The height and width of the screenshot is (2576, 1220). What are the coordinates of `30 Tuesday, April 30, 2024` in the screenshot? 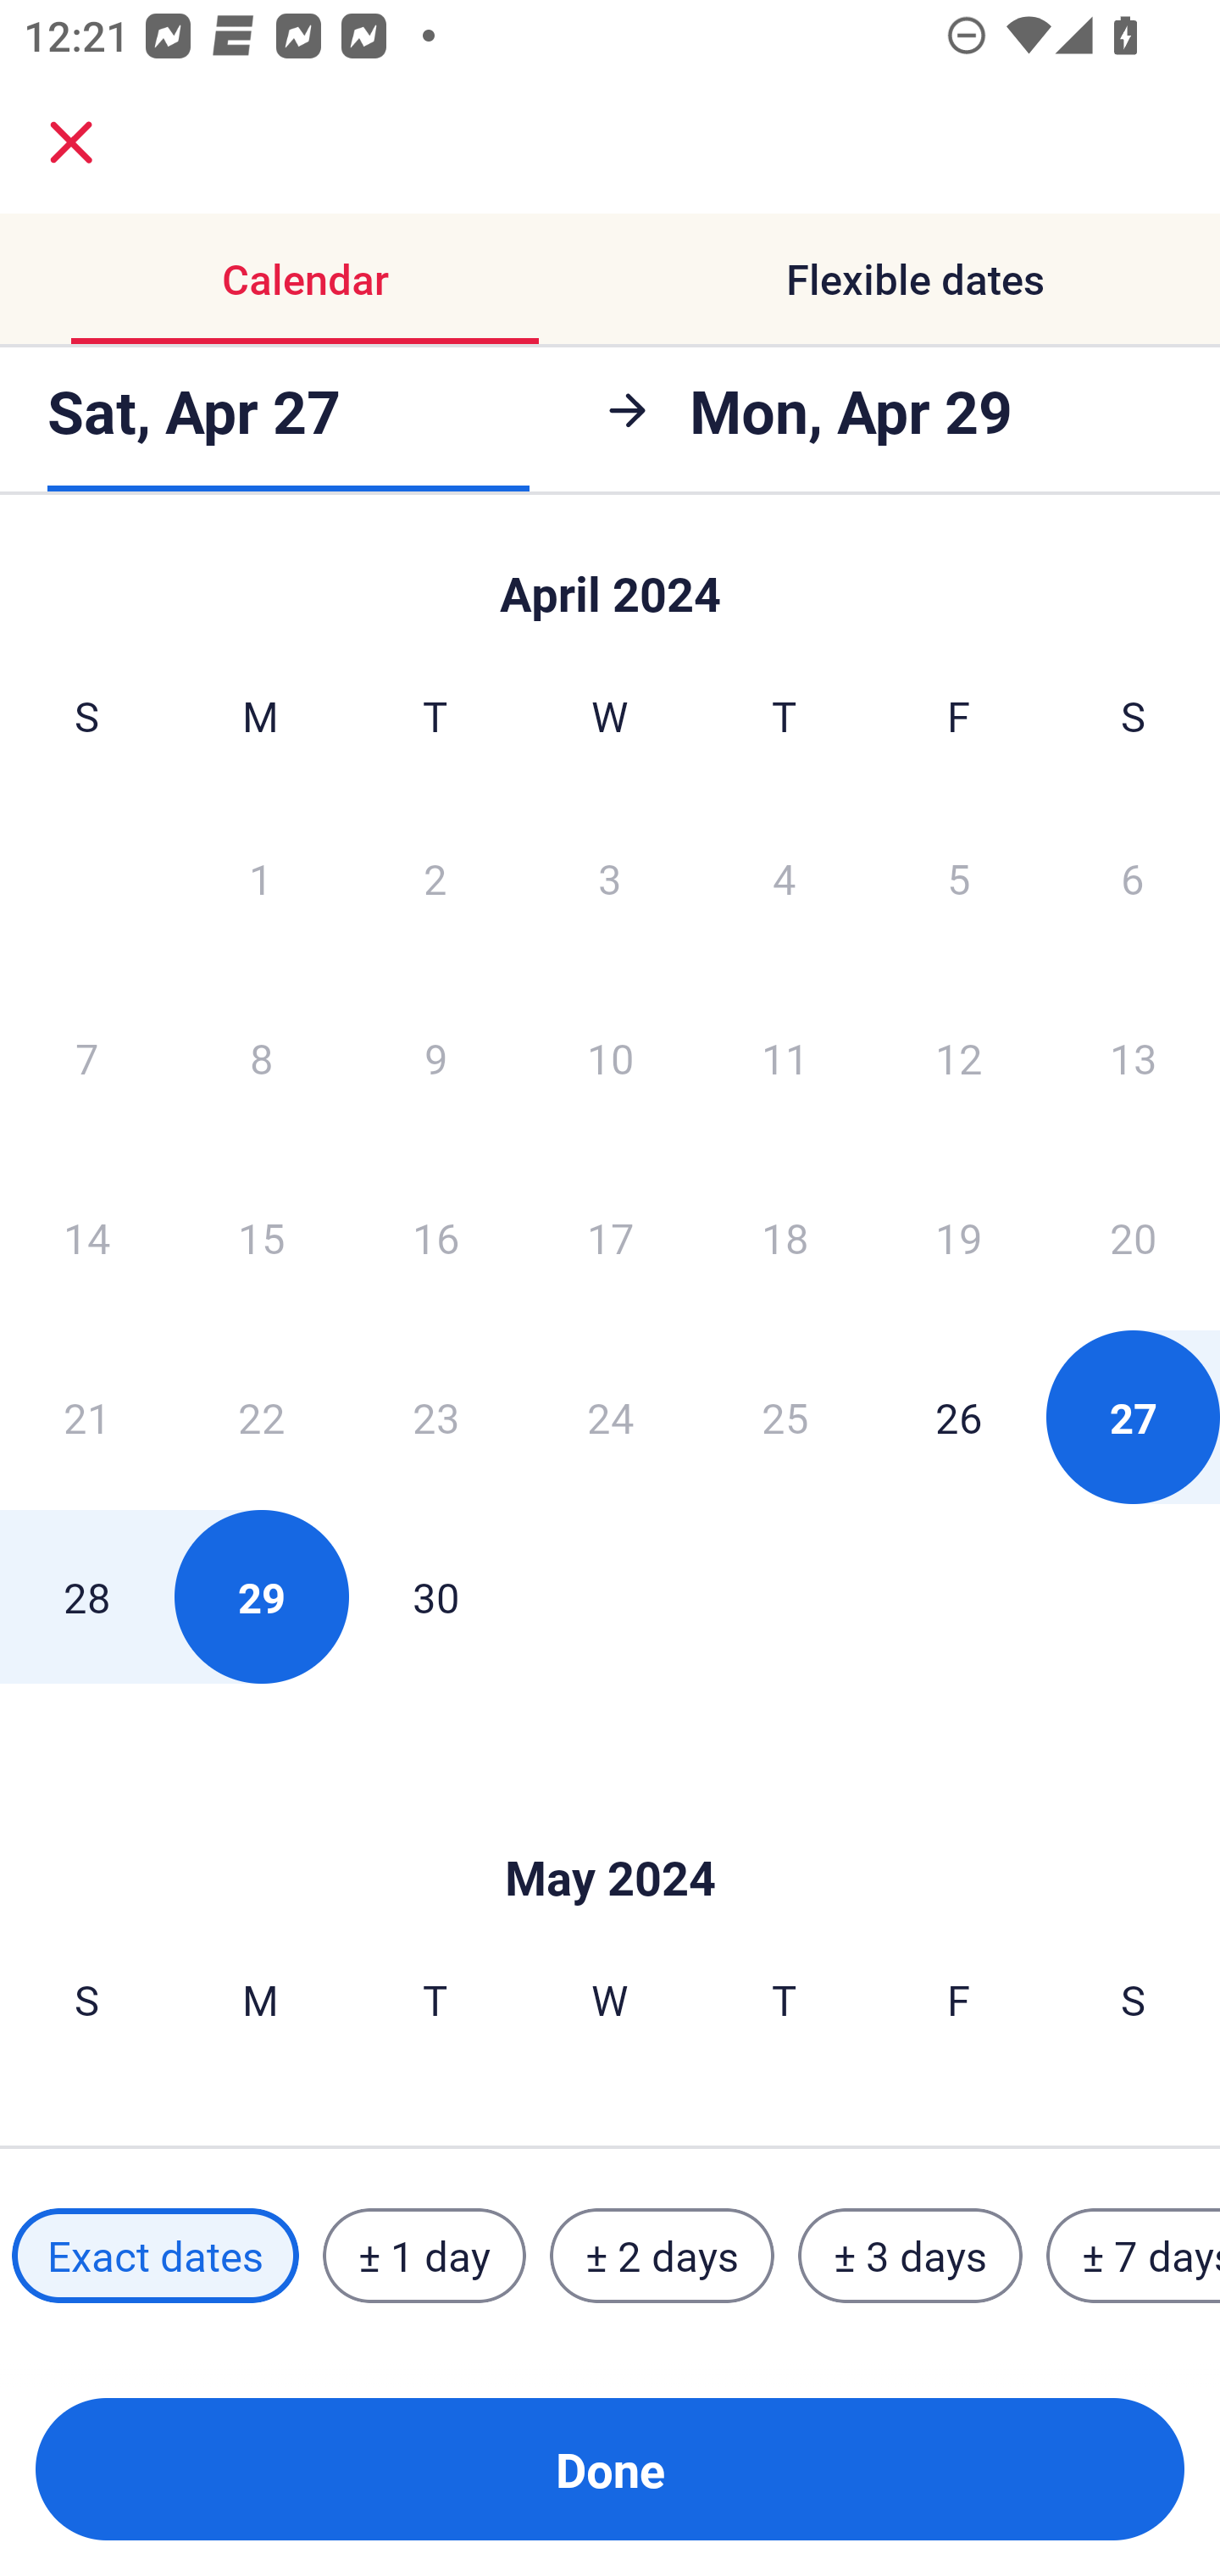 It's located at (435, 1596).